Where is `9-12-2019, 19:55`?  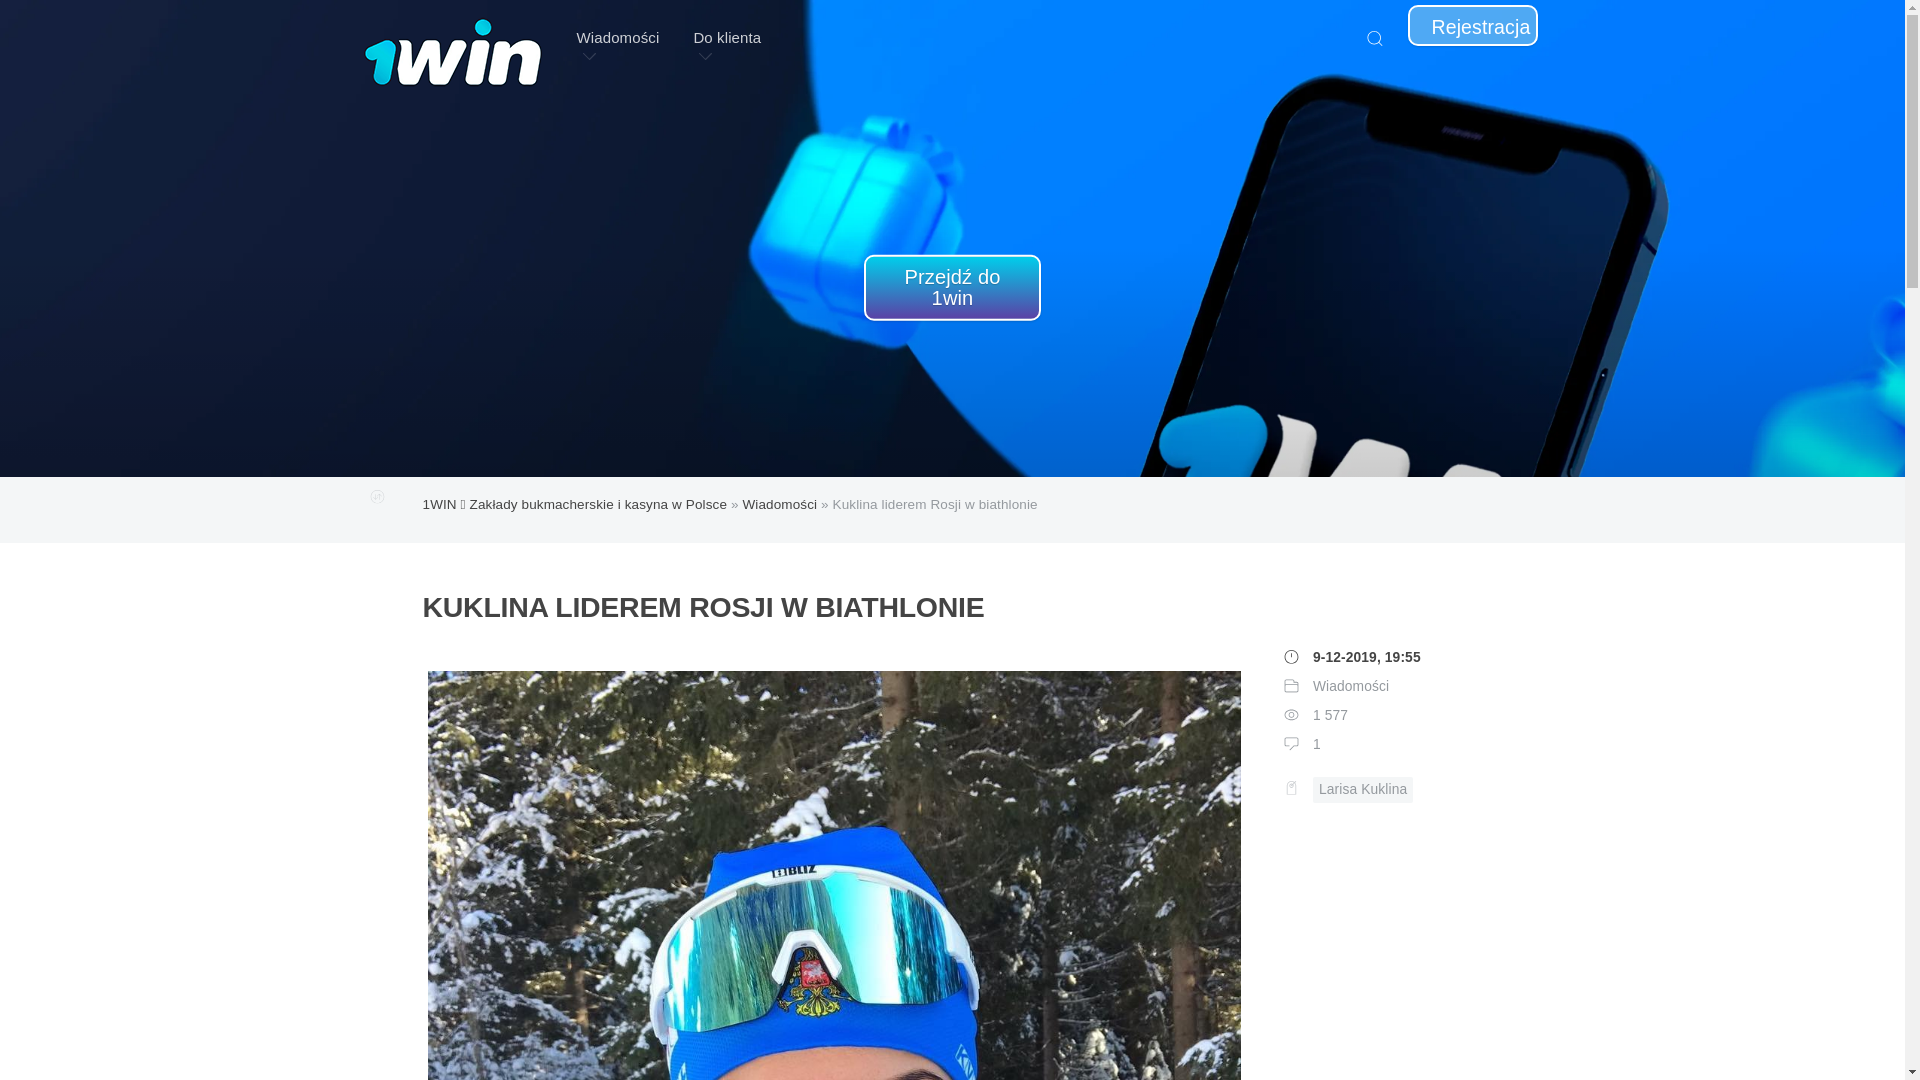 9-12-2019, 19:55 is located at coordinates (1367, 658).